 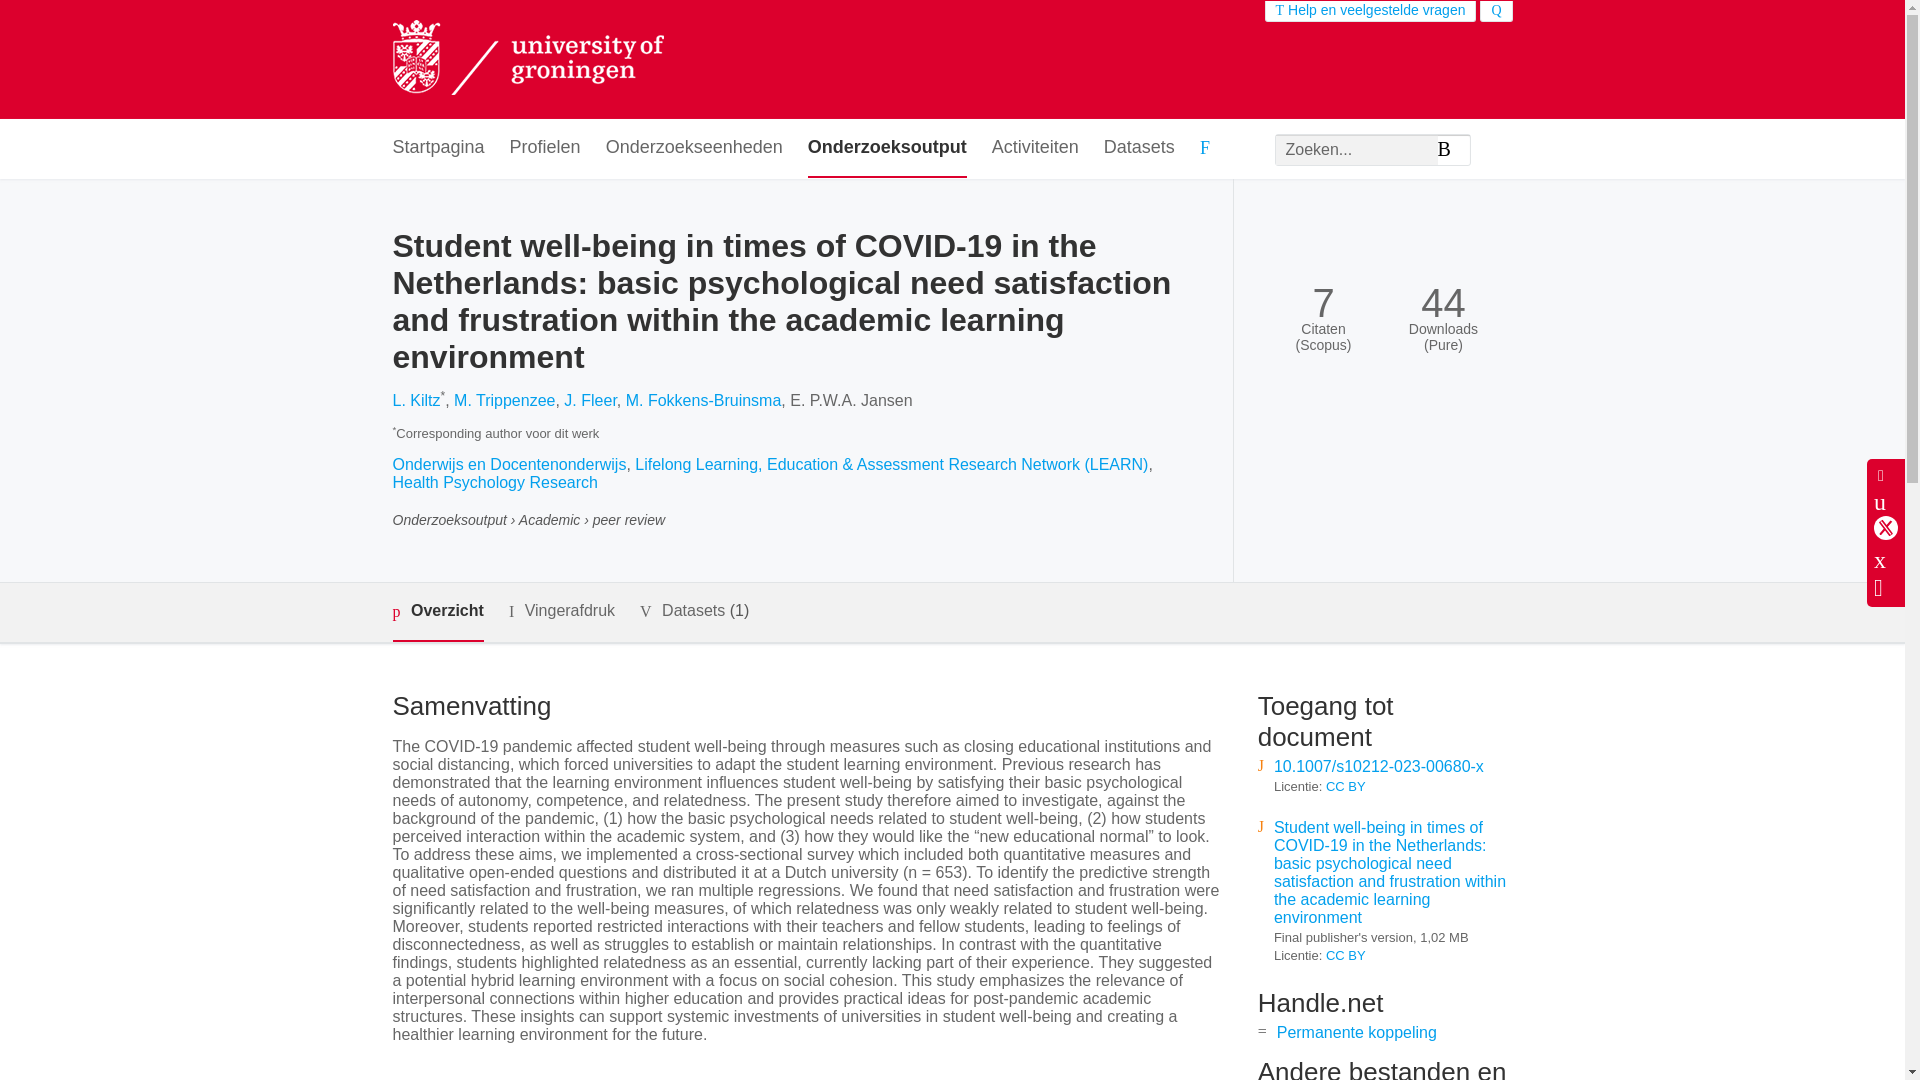 What do you see at coordinates (590, 400) in the screenshot?
I see `J. Fleer` at bounding box center [590, 400].